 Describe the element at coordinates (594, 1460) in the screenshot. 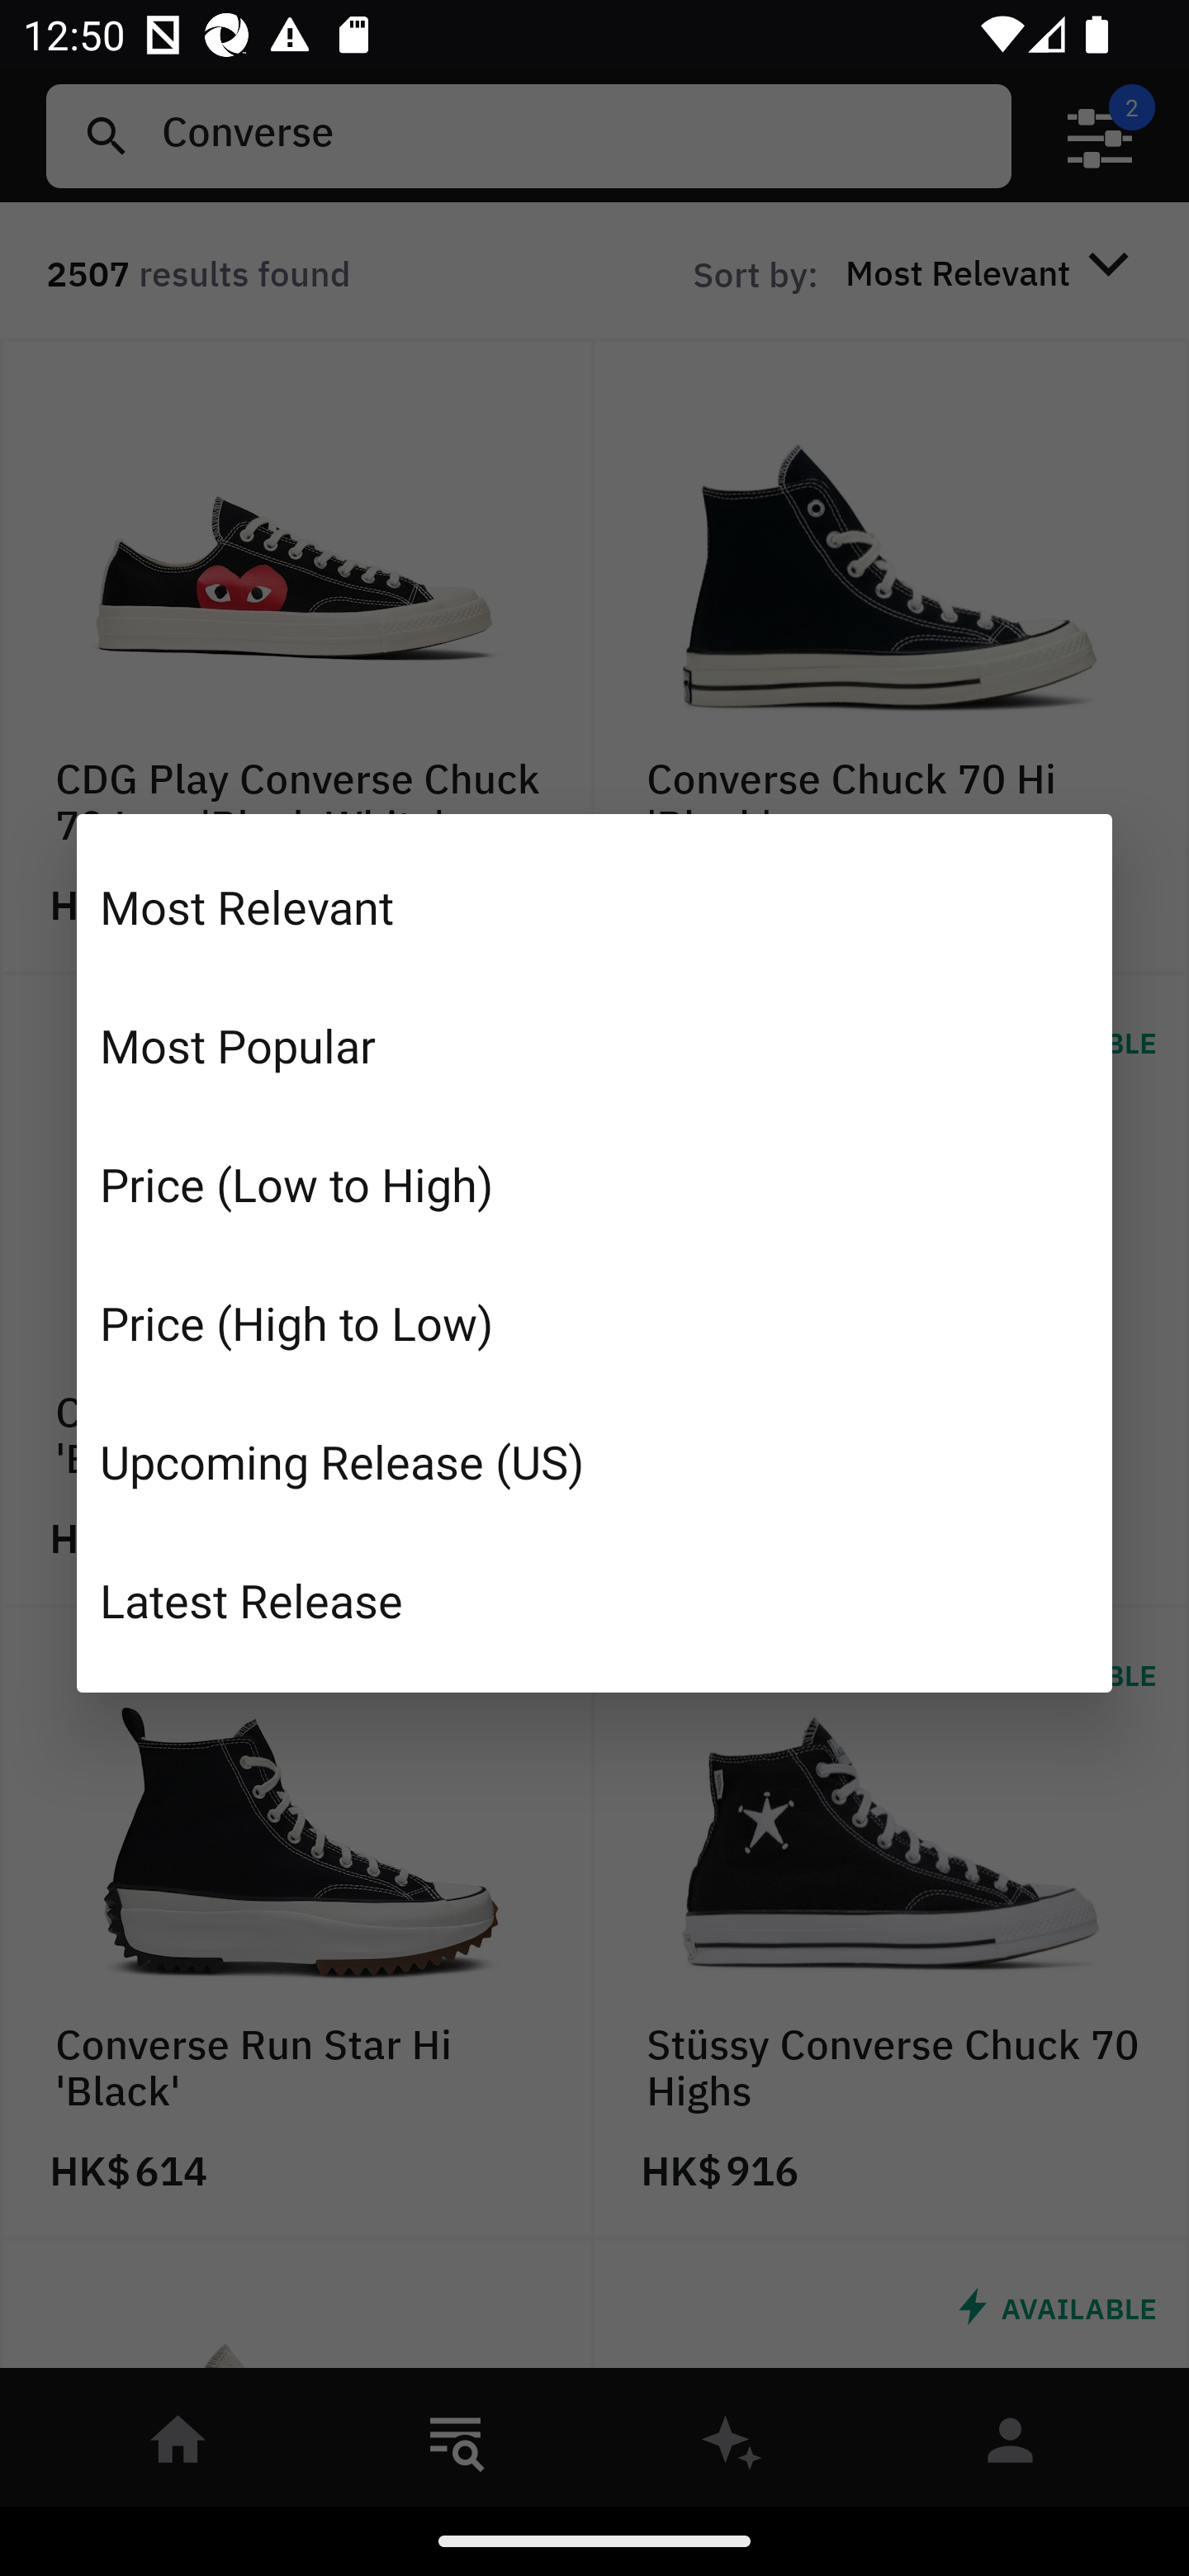

I see `Upcoming Release (US)` at that location.